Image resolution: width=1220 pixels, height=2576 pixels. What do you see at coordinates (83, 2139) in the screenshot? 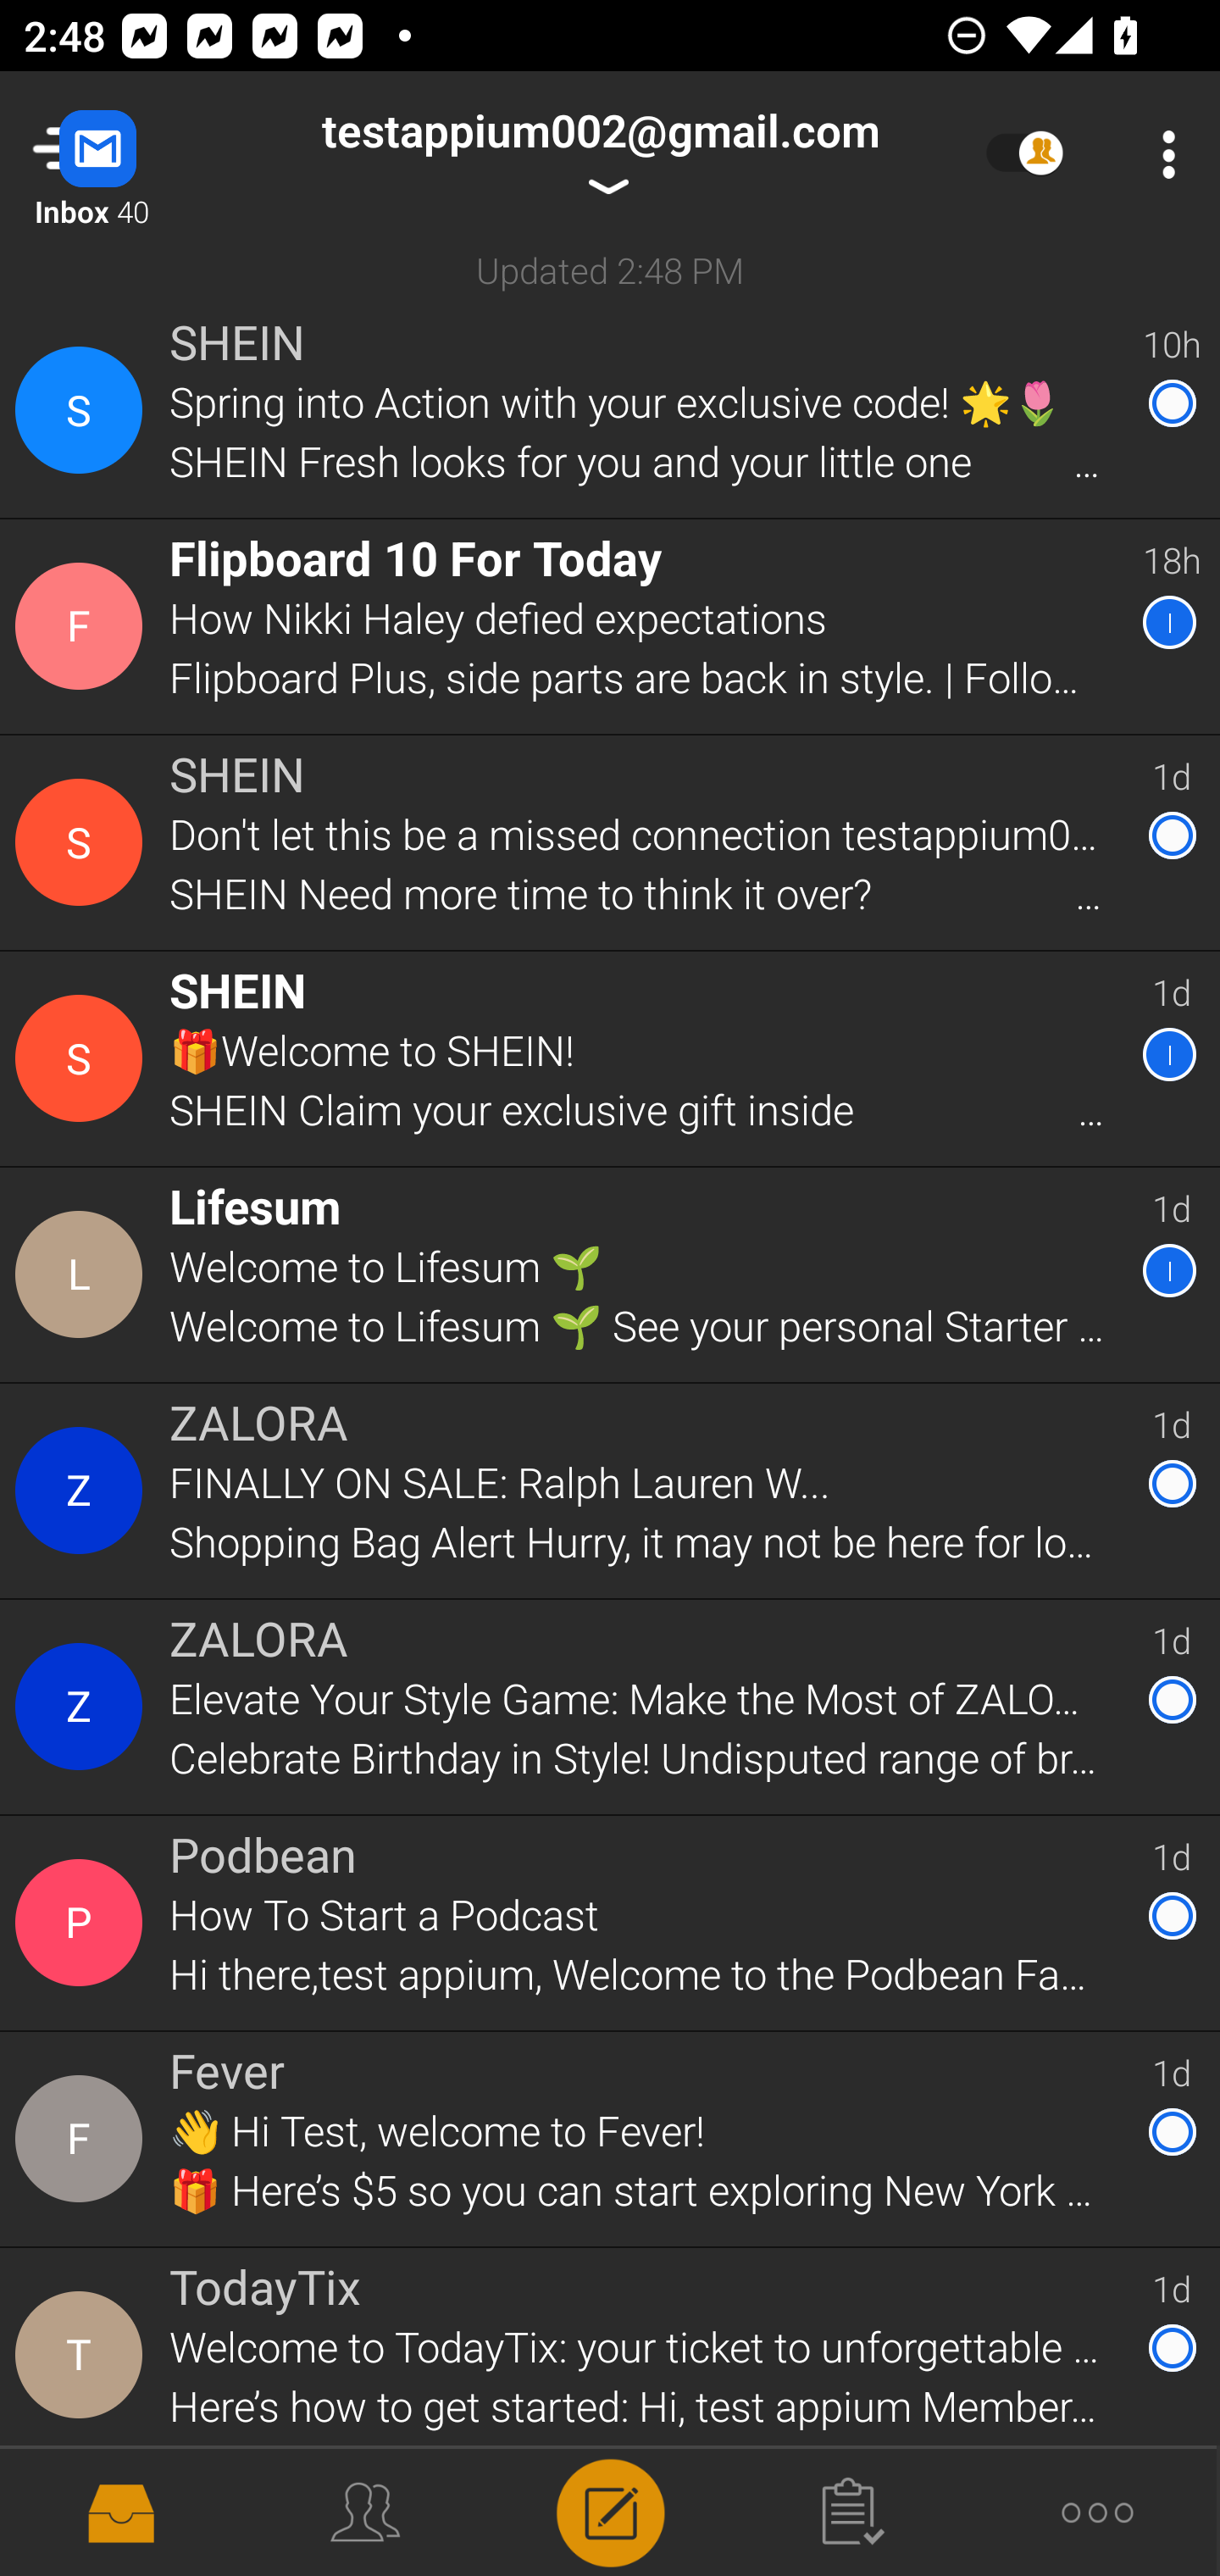
I see `Contact Details` at bounding box center [83, 2139].